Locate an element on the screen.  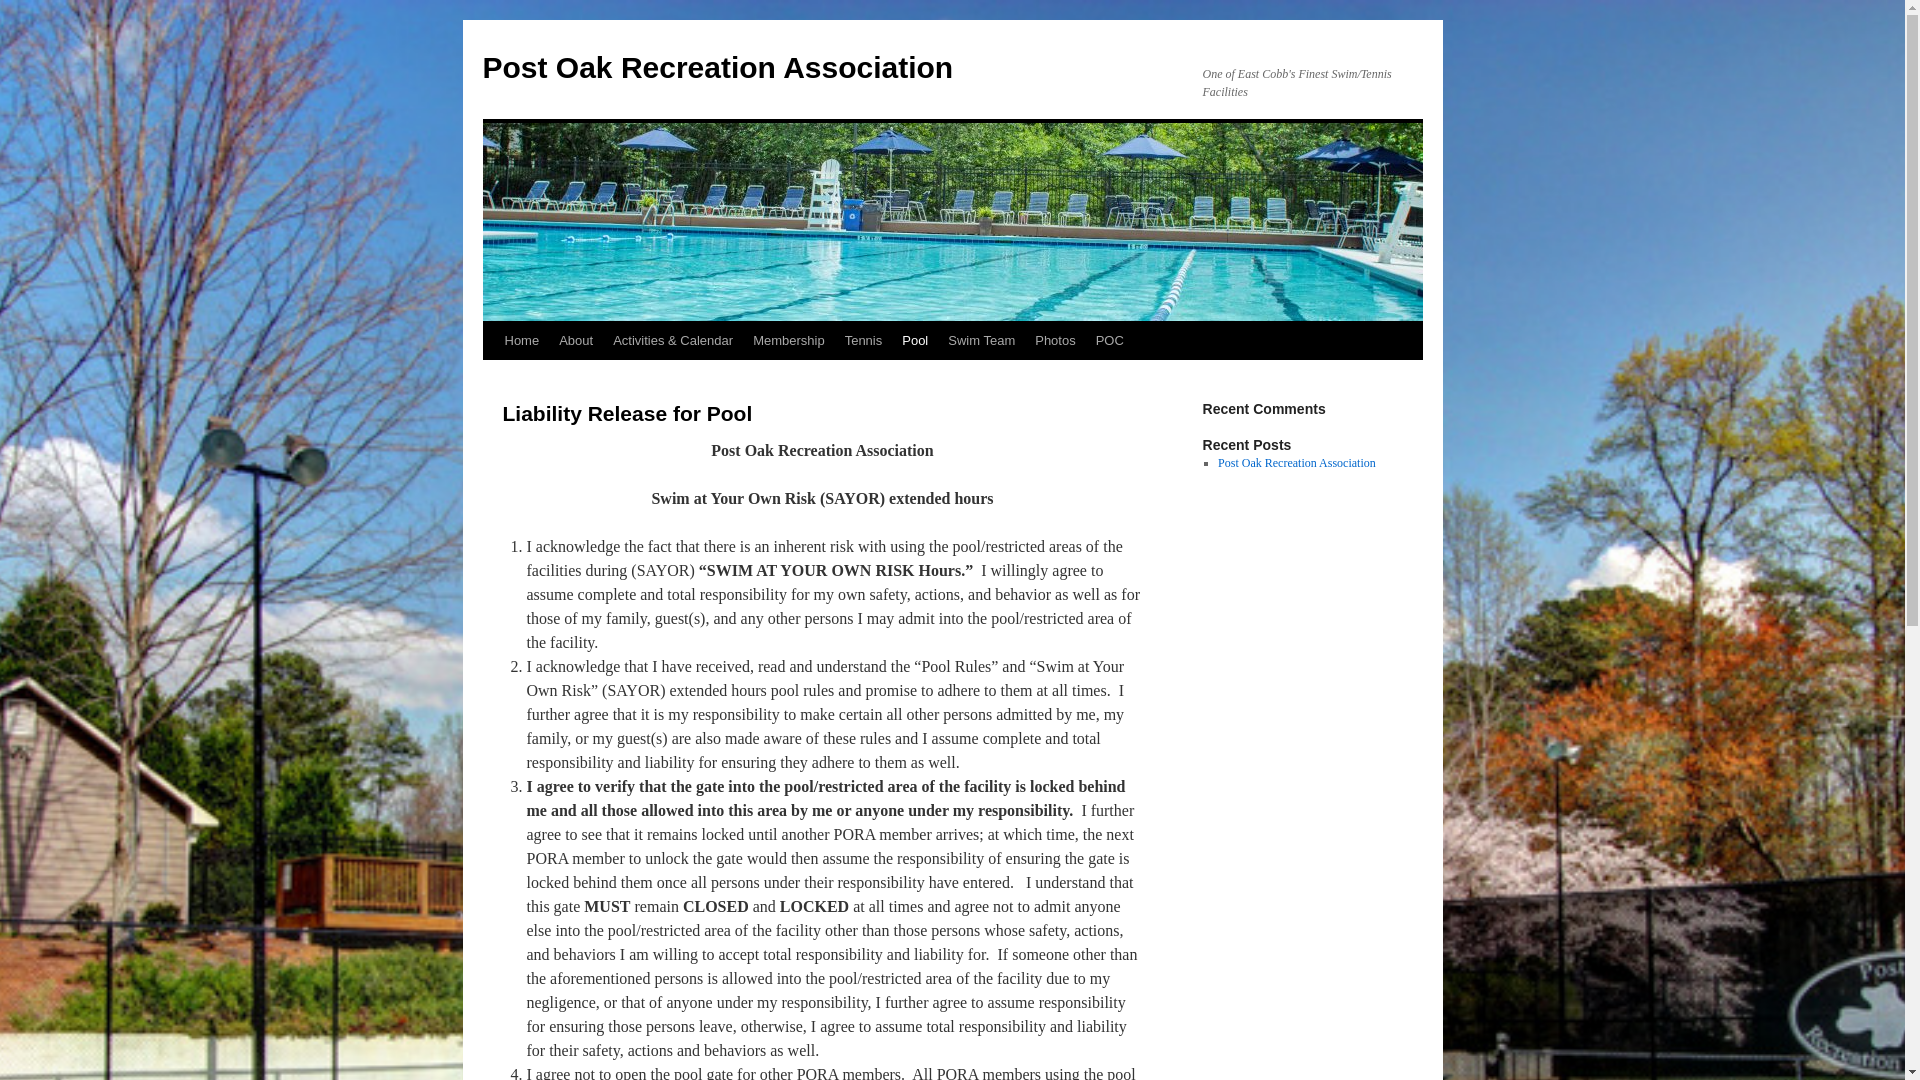
Tennis is located at coordinates (864, 340).